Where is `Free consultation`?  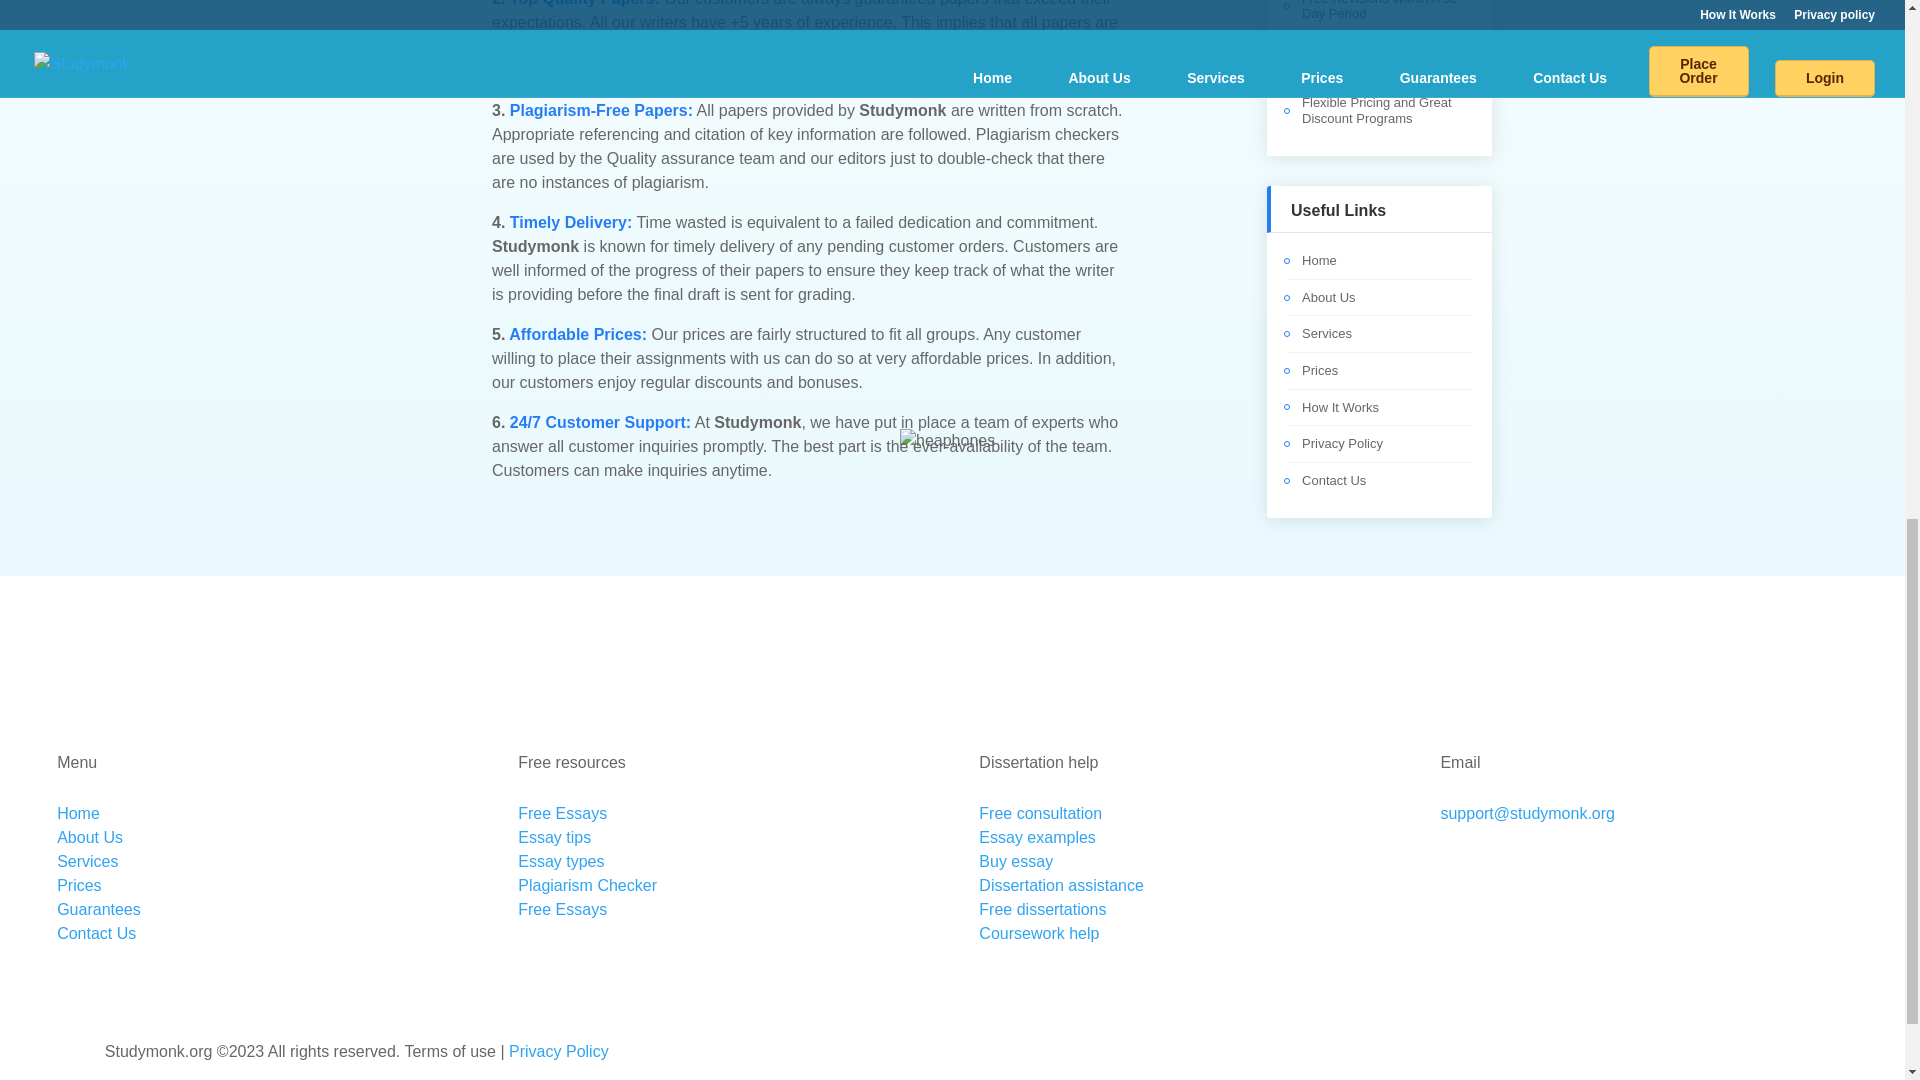
Free consultation is located at coordinates (1040, 812).